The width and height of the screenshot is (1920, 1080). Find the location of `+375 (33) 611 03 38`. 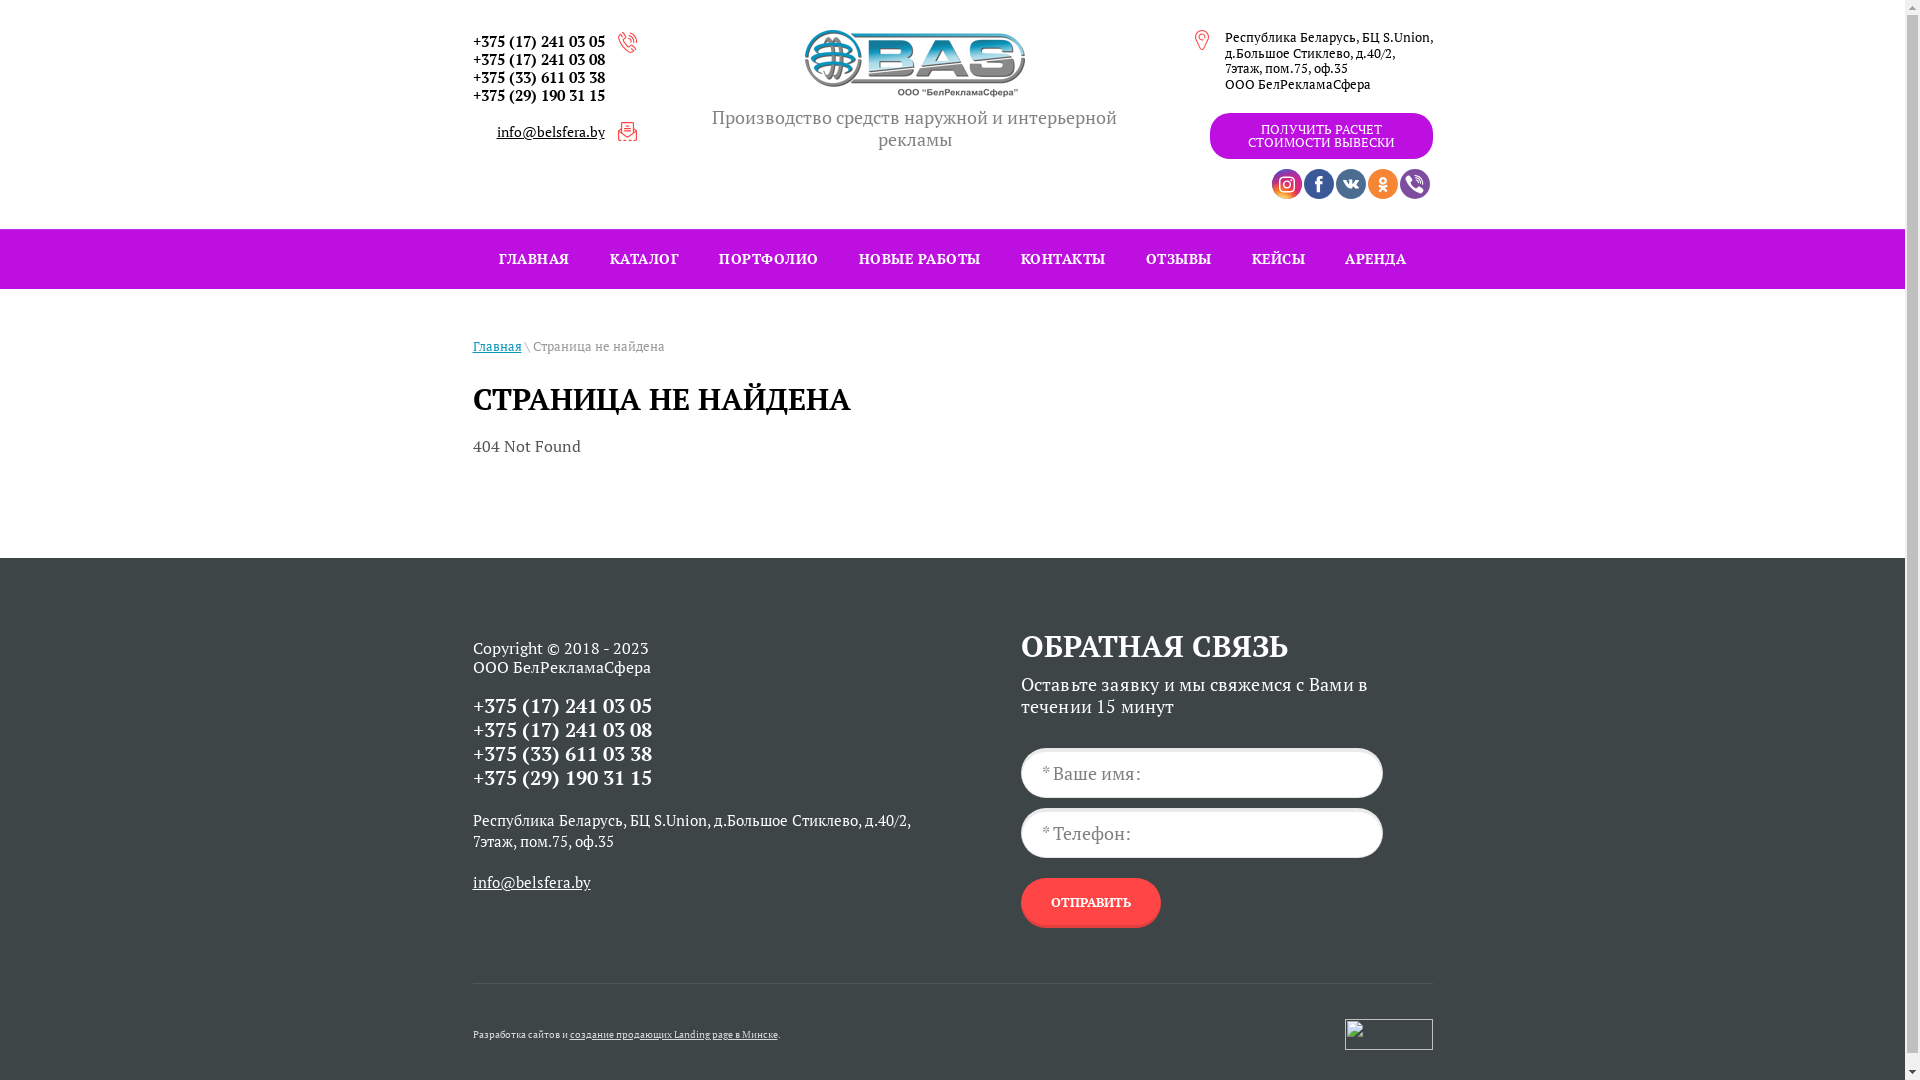

+375 (33) 611 03 38 is located at coordinates (562, 754).